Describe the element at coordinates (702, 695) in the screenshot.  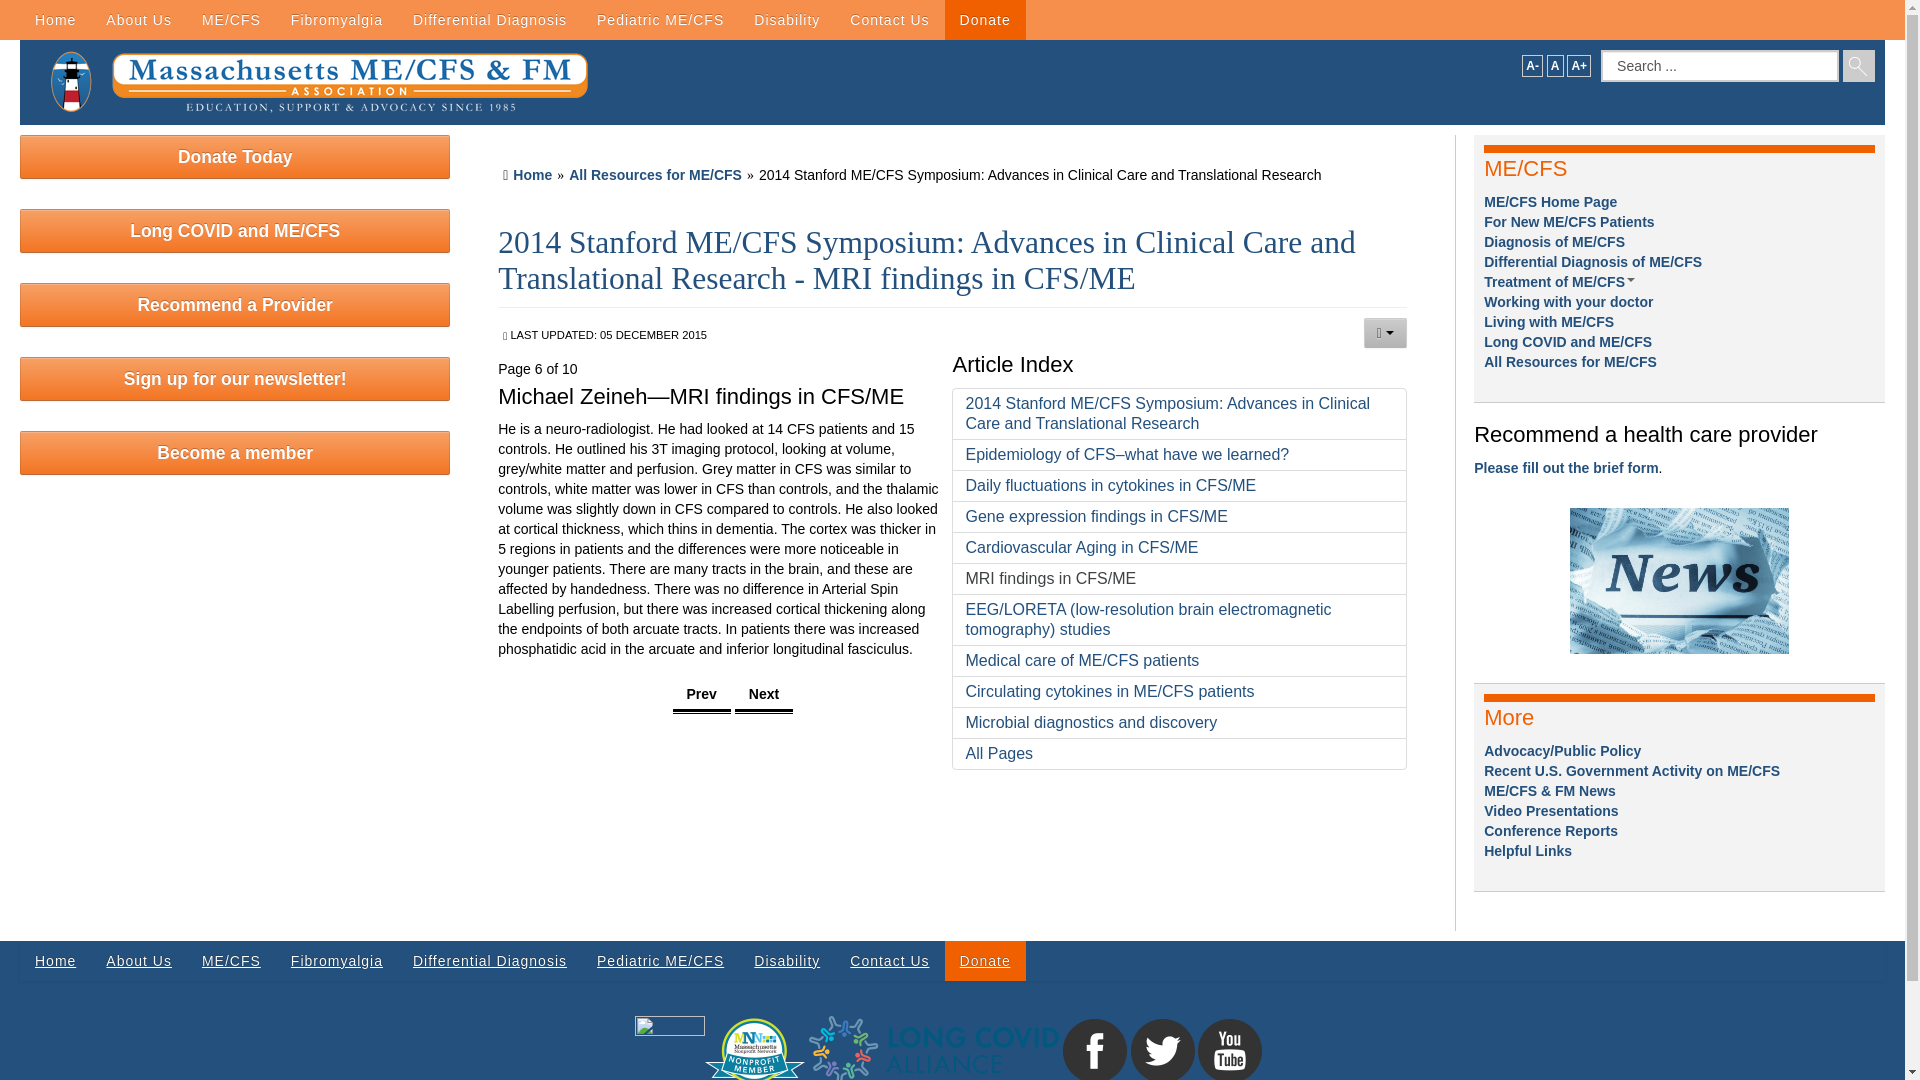
I see `Prev` at that location.